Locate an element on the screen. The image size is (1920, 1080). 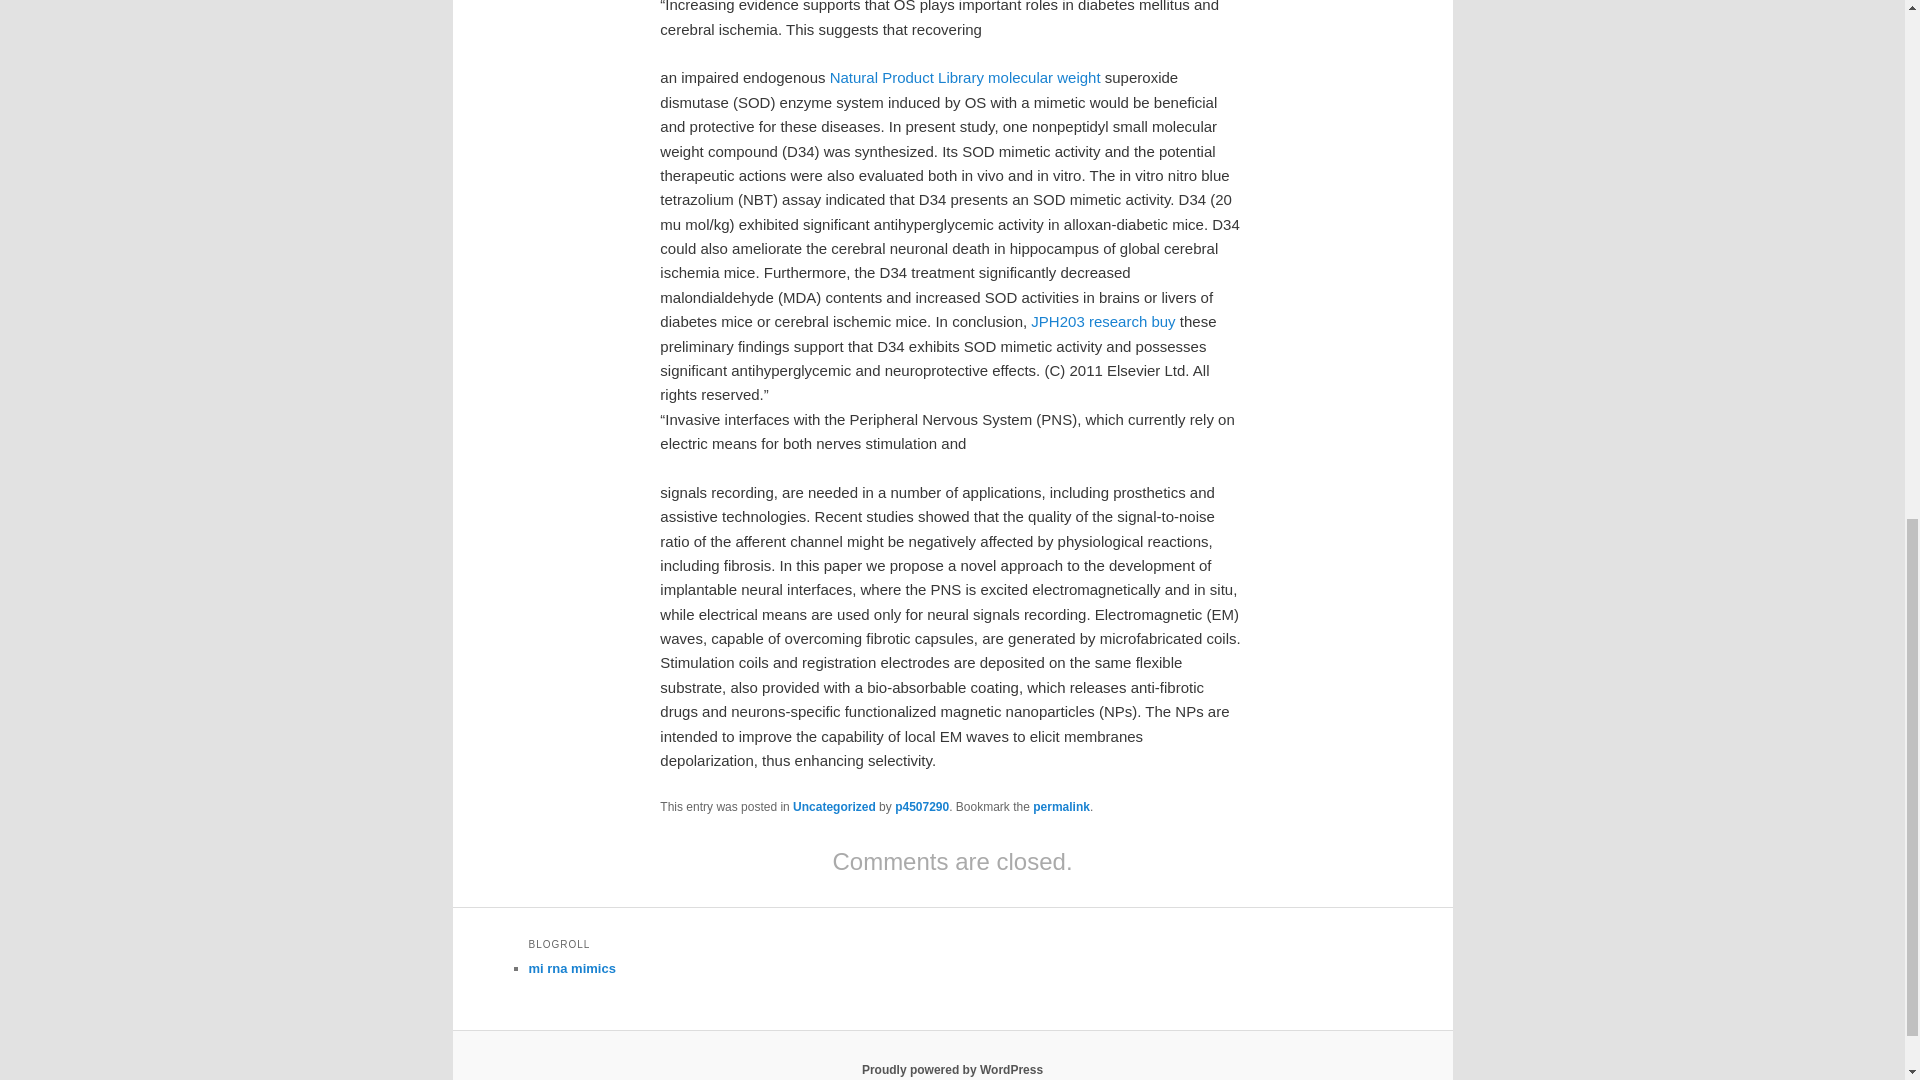
Natural Product Library molecular weight is located at coordinates (964, 78).